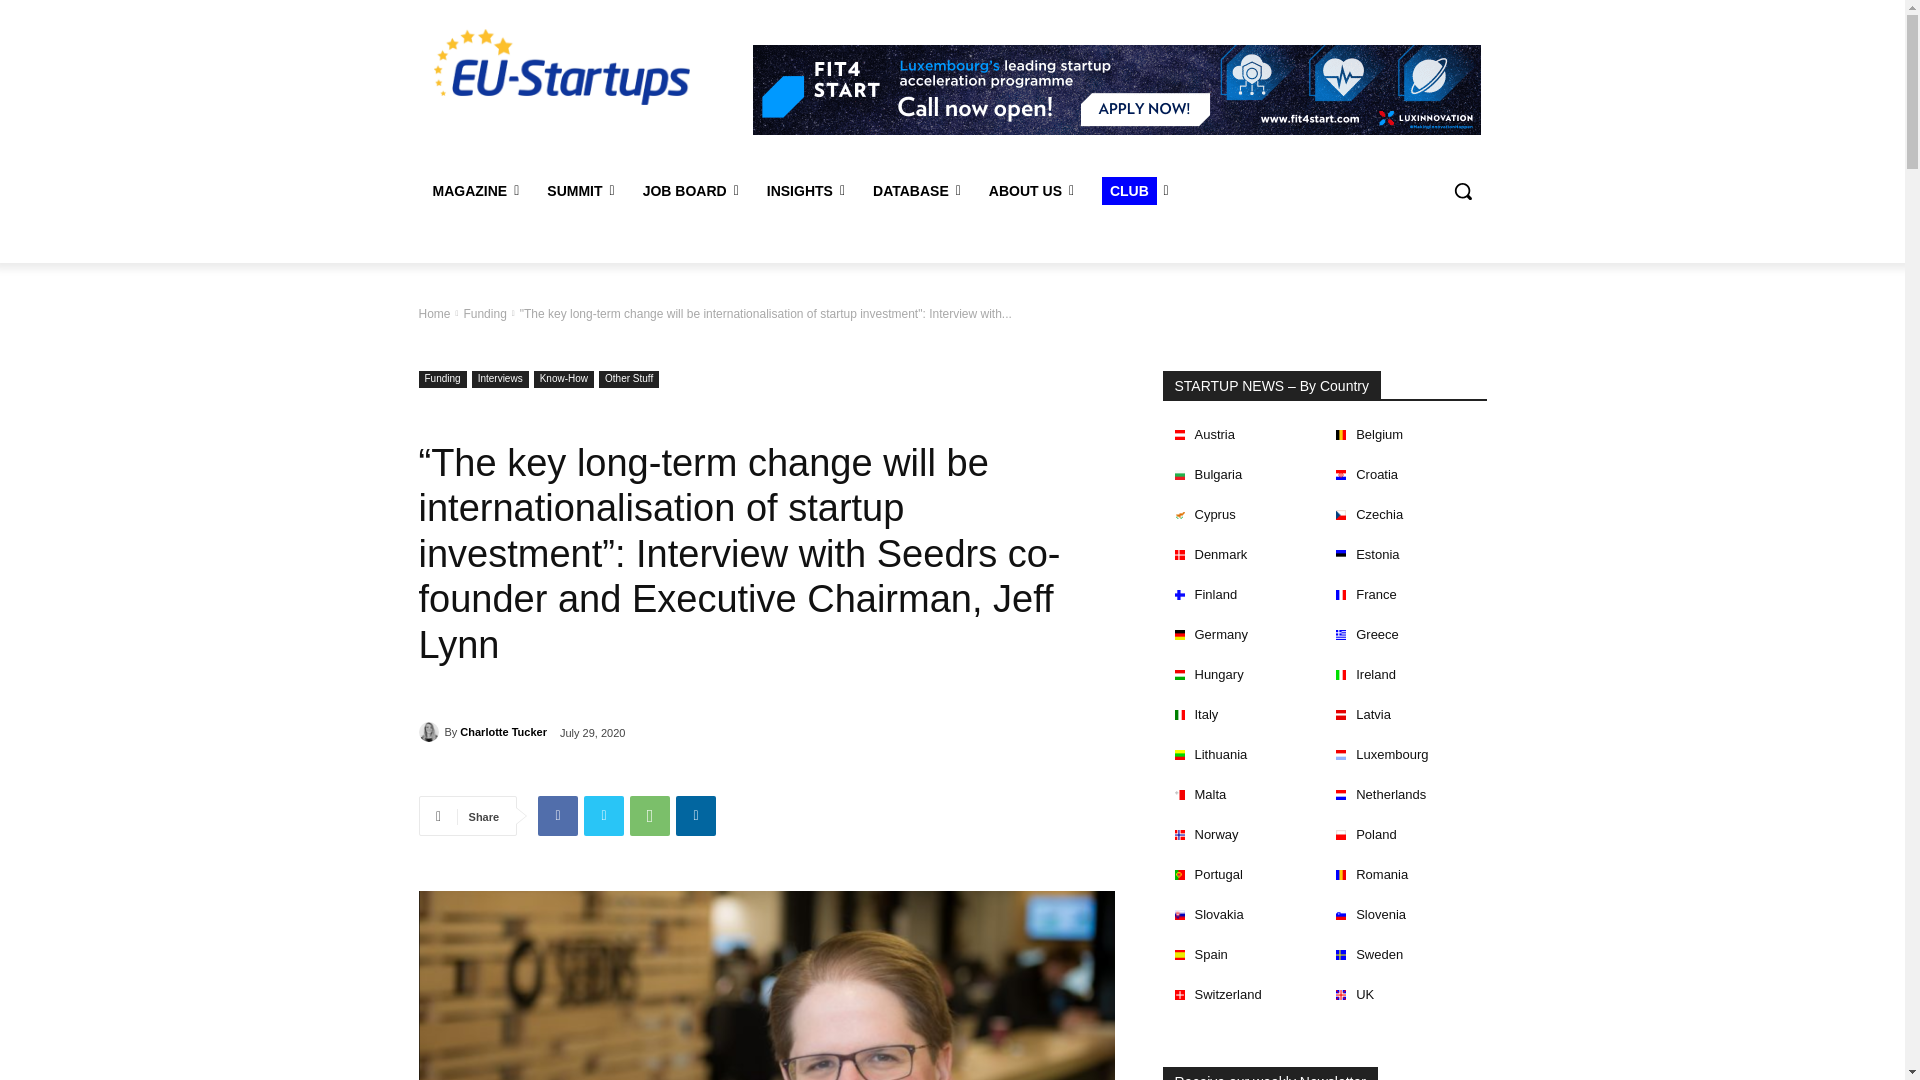 The width and height of the screenshot is (1920, 1080). I want to click on Jeff Lynn Seedrs, so click(766, 986).